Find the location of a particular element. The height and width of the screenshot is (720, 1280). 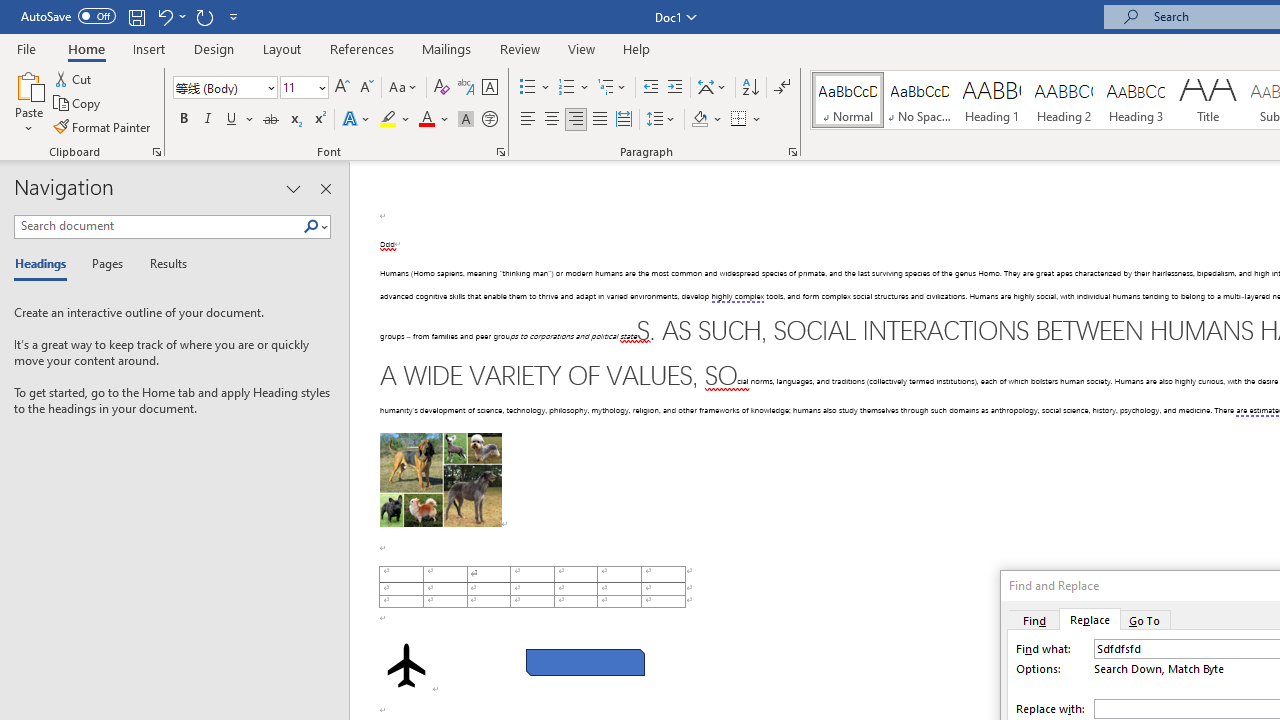

Results is located at coordinates (162, 264).